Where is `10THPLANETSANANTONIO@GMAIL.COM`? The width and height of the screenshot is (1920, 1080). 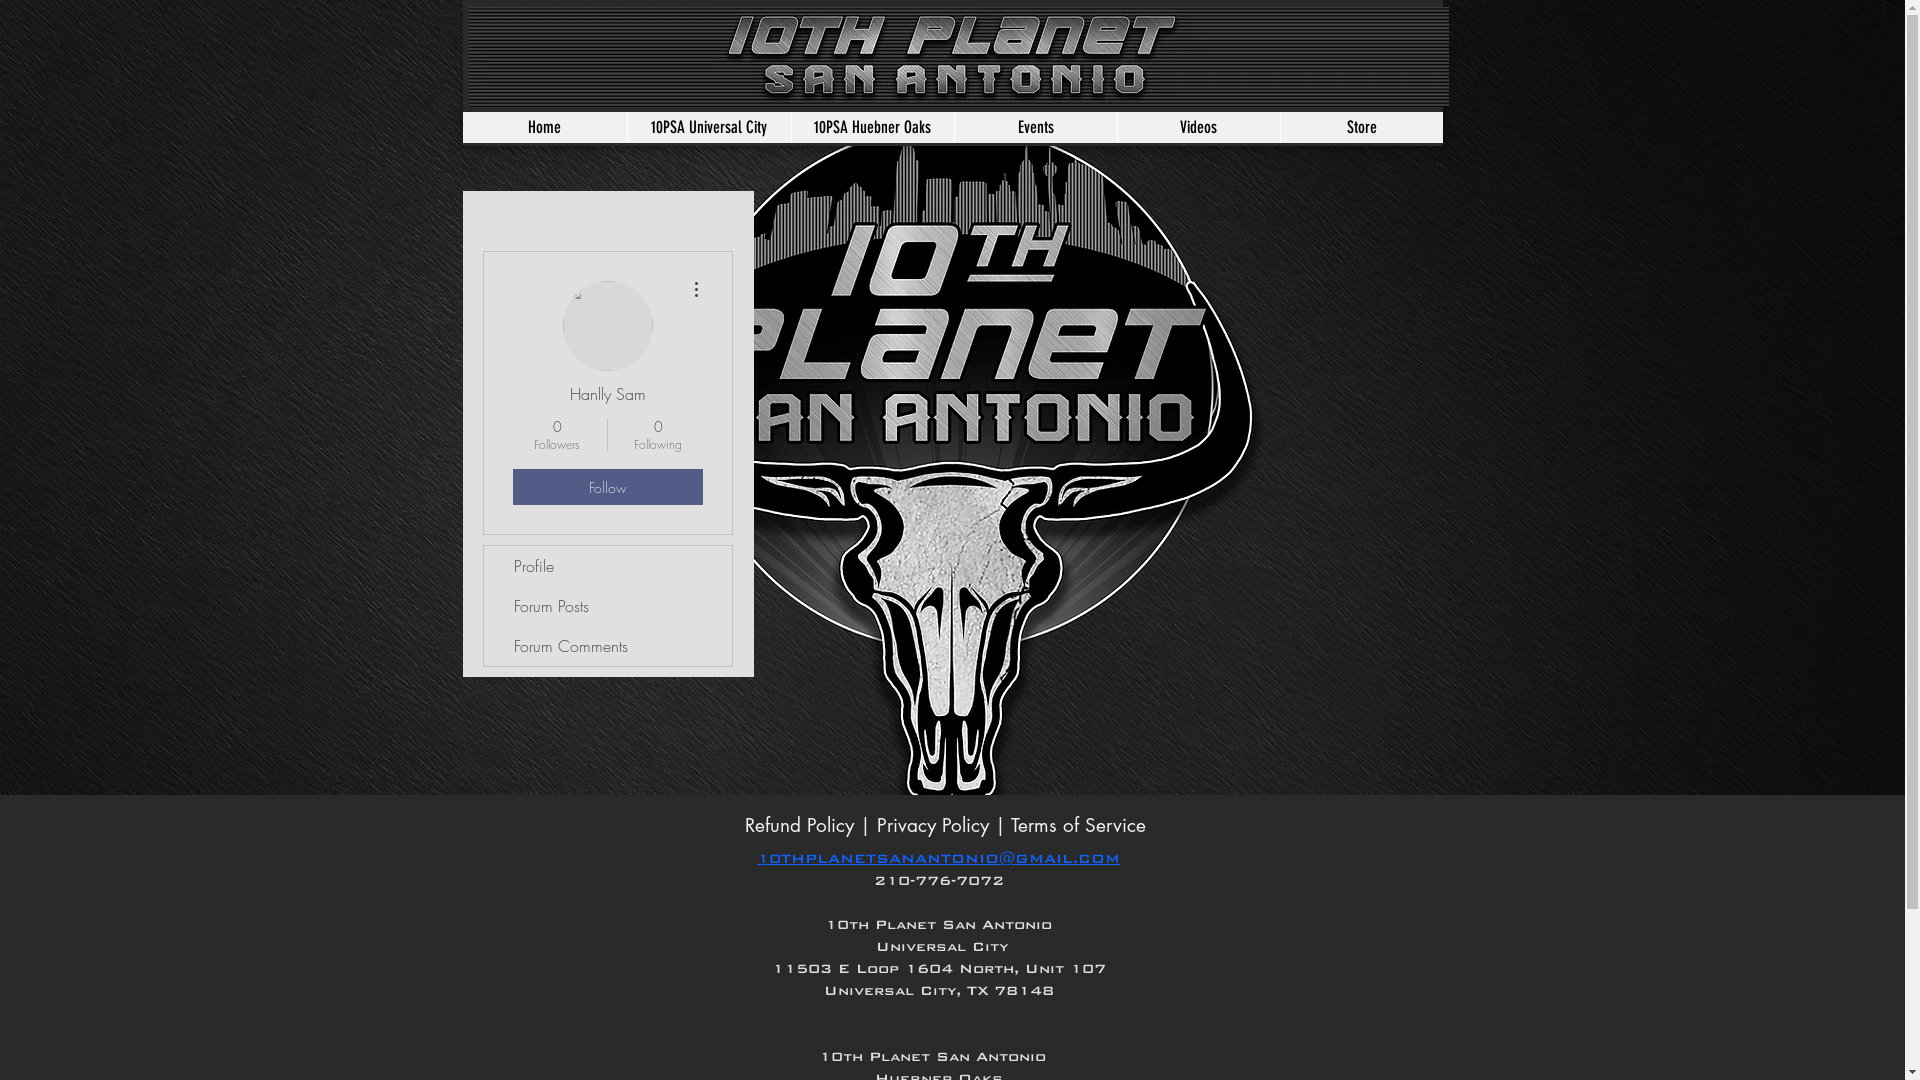 10THPLANETSANANTONIO@GMAIL.COM is located at coordinates (938, 858).